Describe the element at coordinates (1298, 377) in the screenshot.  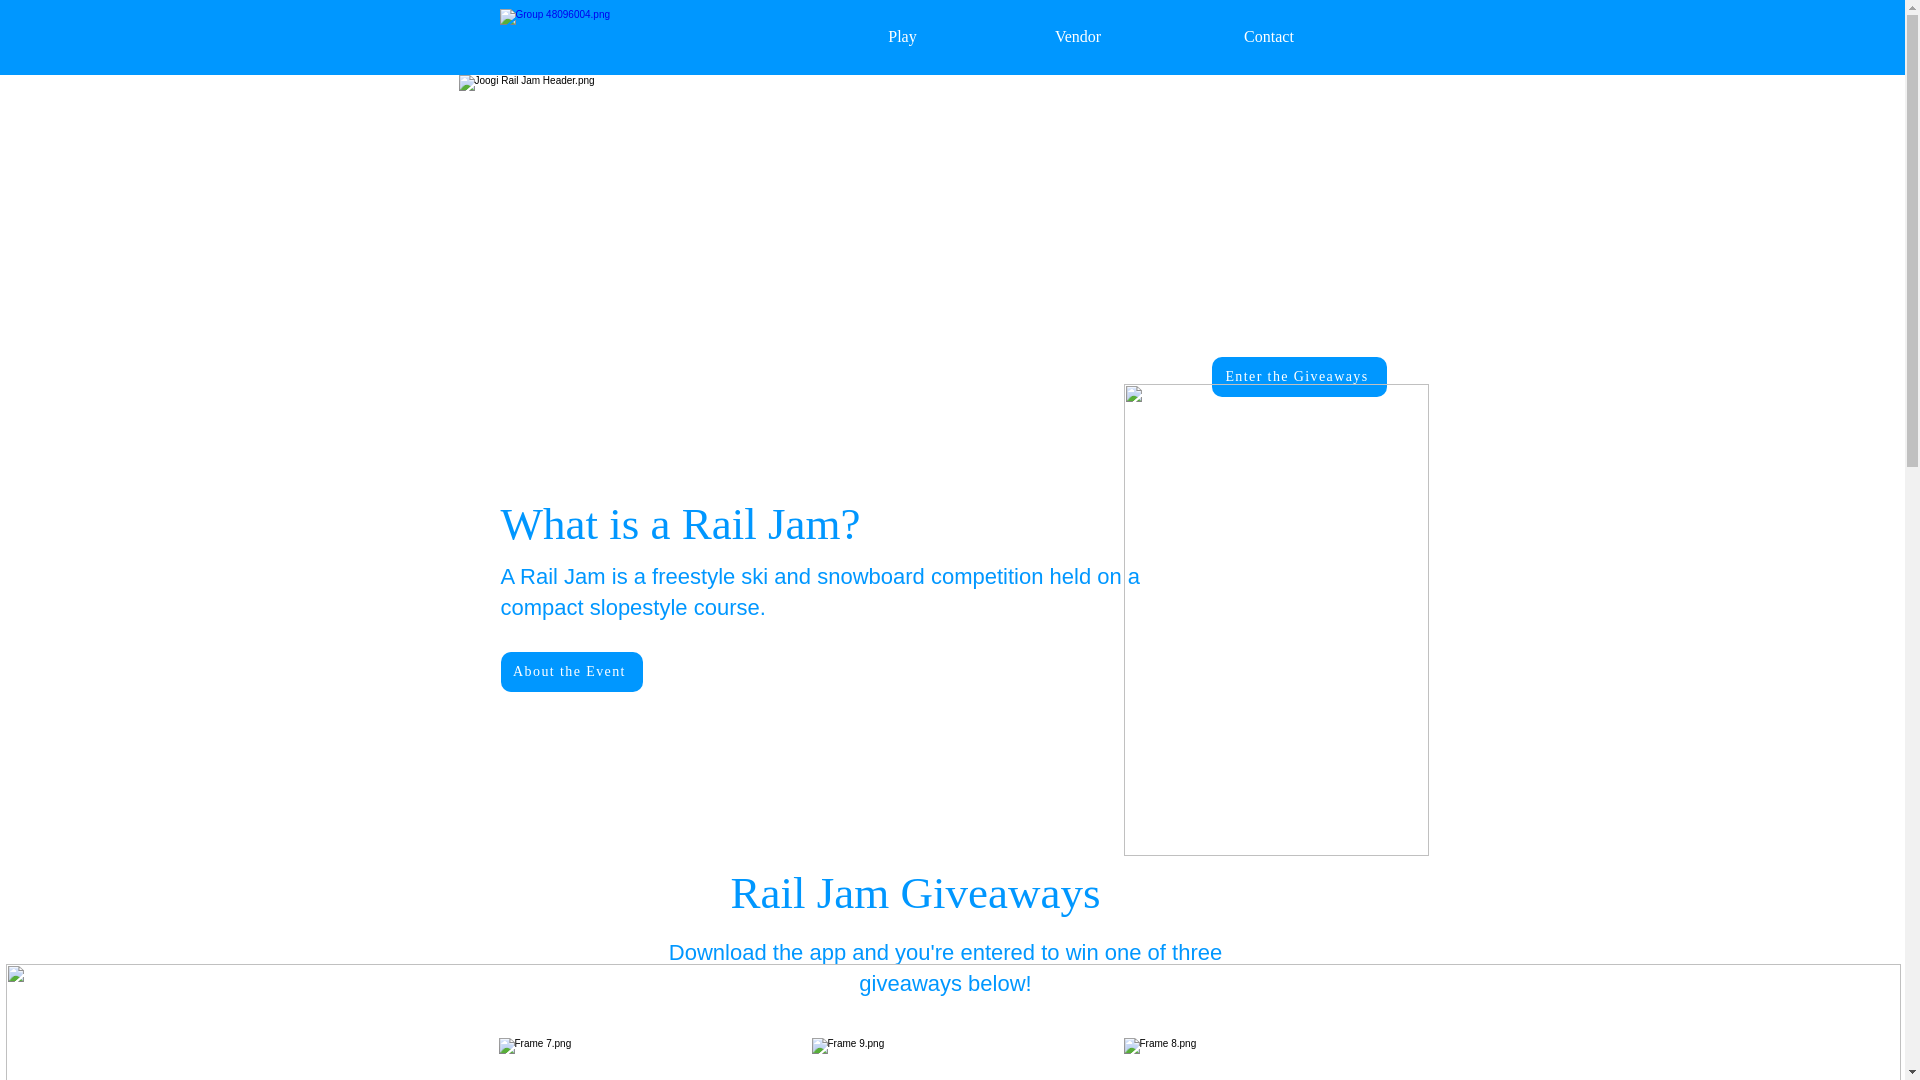
I see `Enter the Giveaways` at that location.